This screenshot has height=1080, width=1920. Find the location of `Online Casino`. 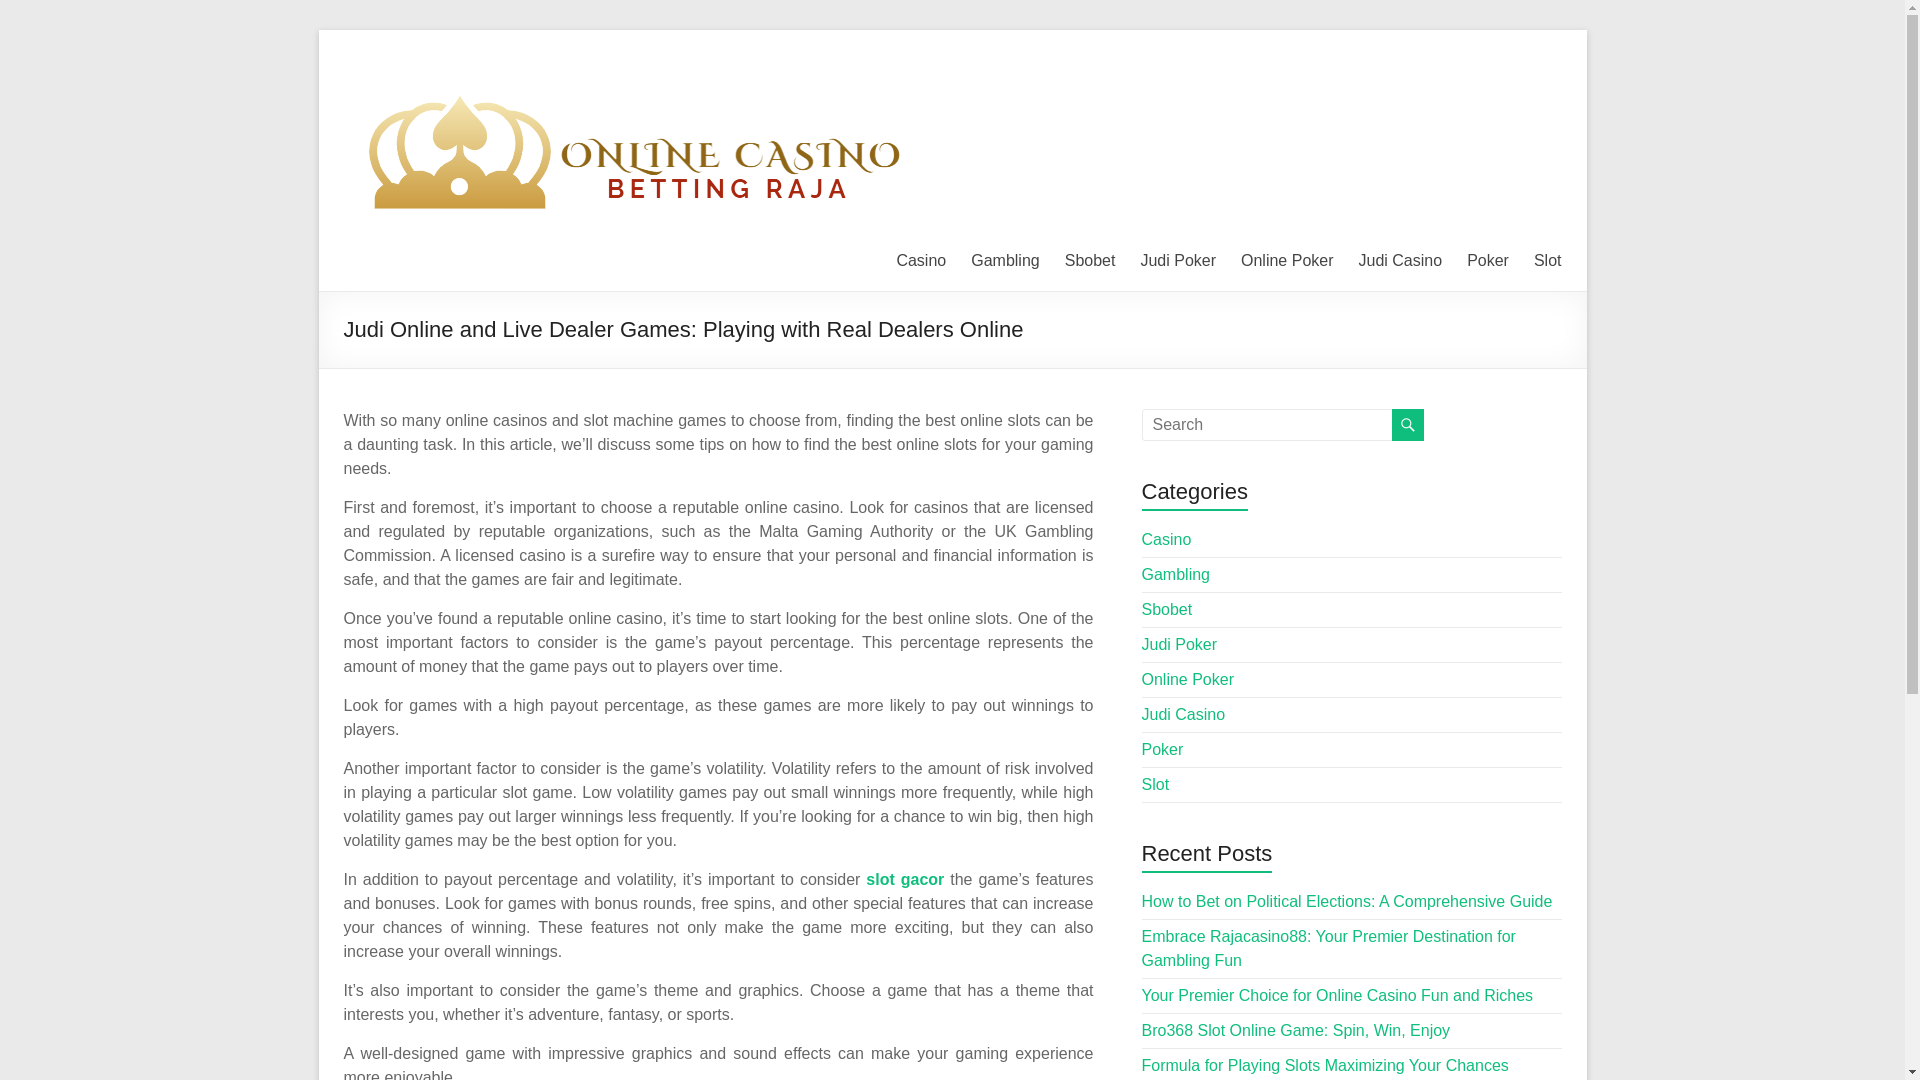

Online Casino is located at coordinates (397, 90).